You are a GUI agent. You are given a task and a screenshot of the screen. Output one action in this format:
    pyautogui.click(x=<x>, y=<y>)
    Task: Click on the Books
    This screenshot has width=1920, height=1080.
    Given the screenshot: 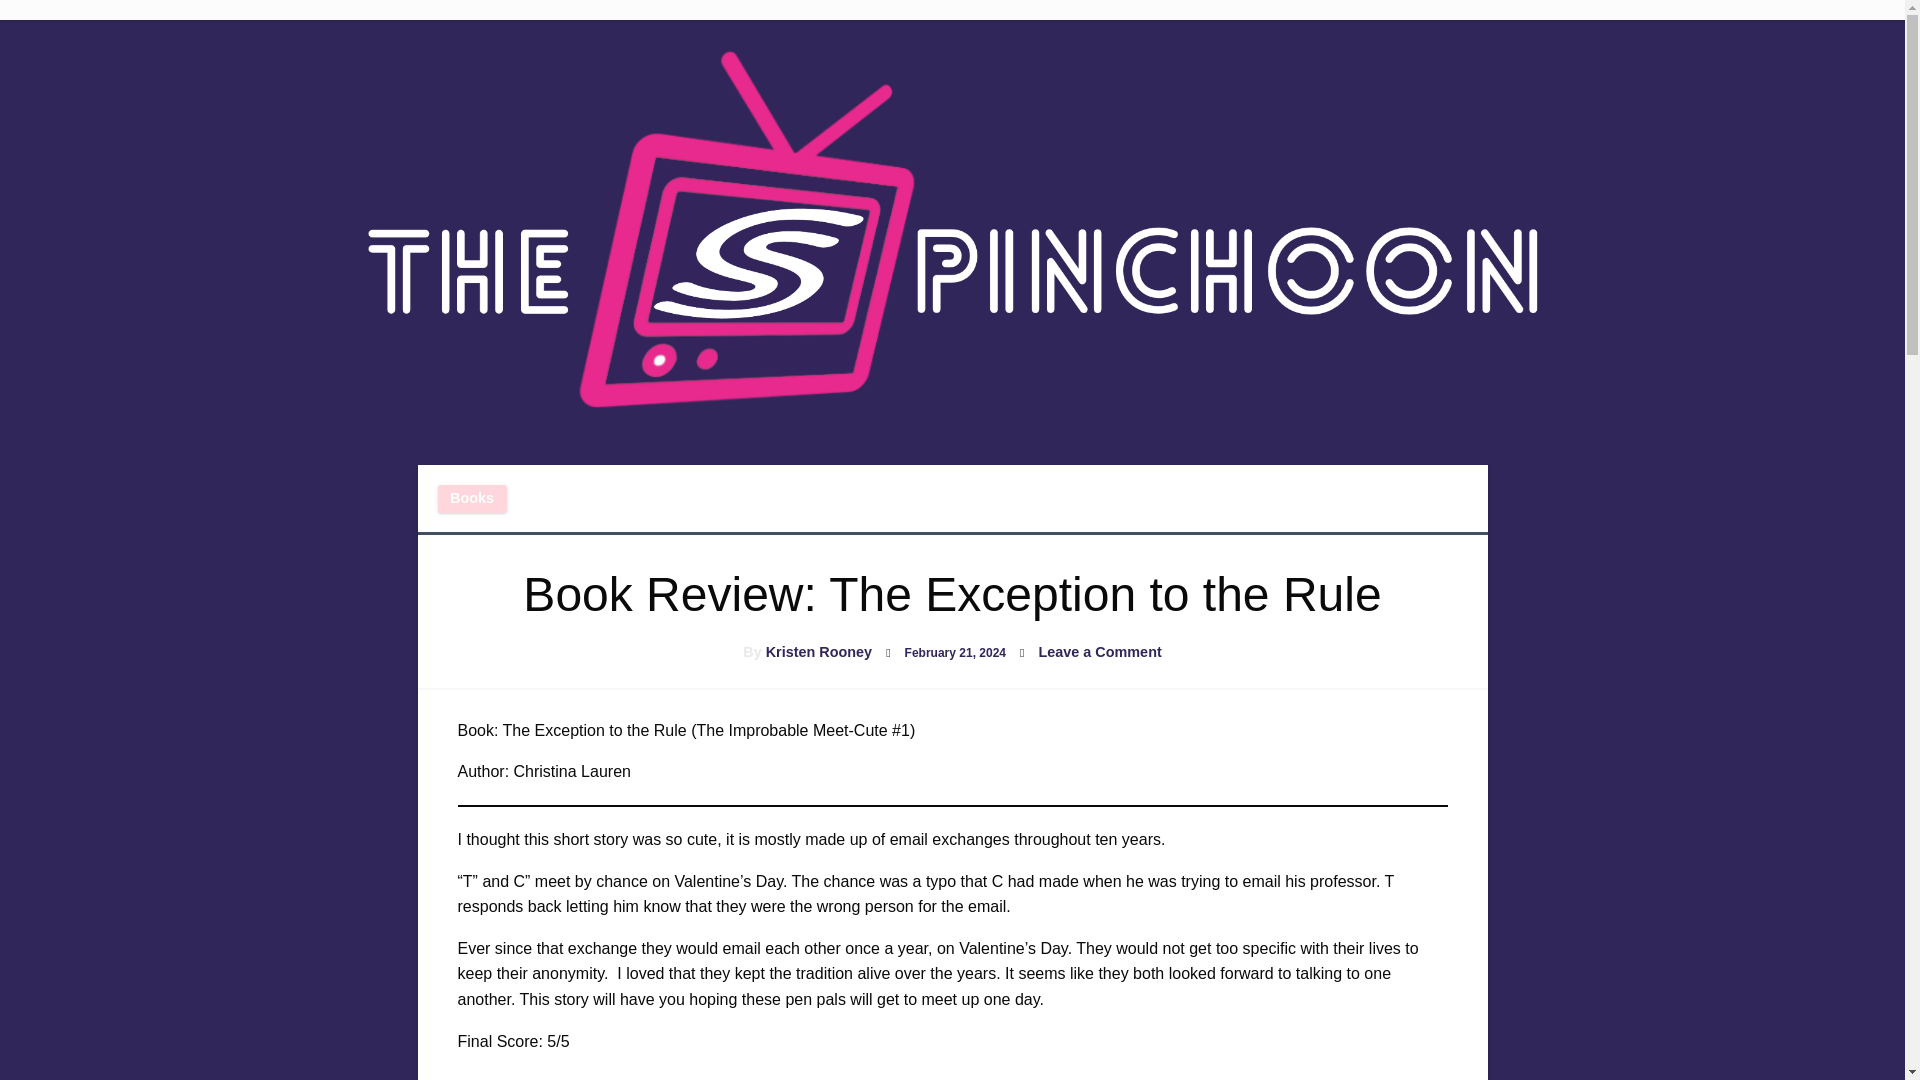 What is the action you would take?
    pyautogui.click(x=472, y=498)
    